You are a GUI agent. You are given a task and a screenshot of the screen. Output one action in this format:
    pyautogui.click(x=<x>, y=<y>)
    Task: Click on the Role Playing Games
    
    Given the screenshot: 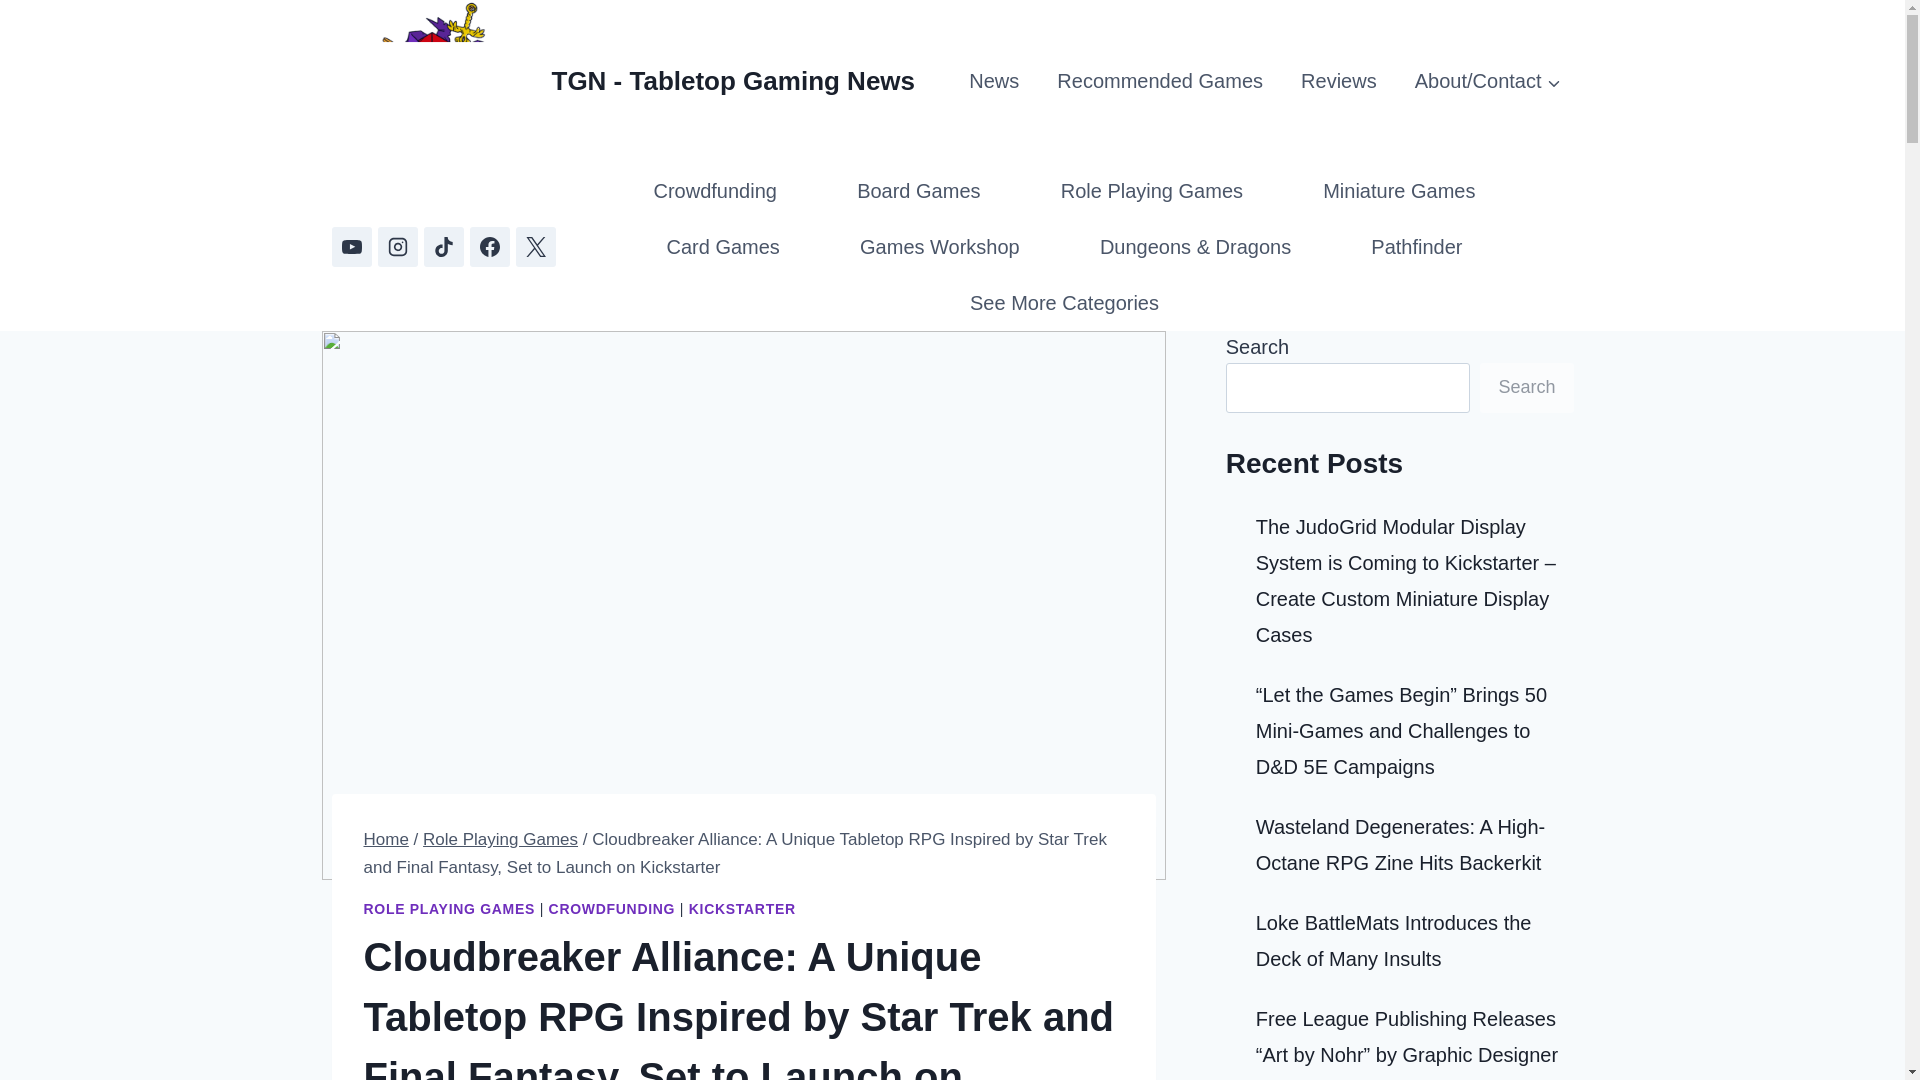 What is the action you would take?
    pyautogui.click(x=500, y=839)
    